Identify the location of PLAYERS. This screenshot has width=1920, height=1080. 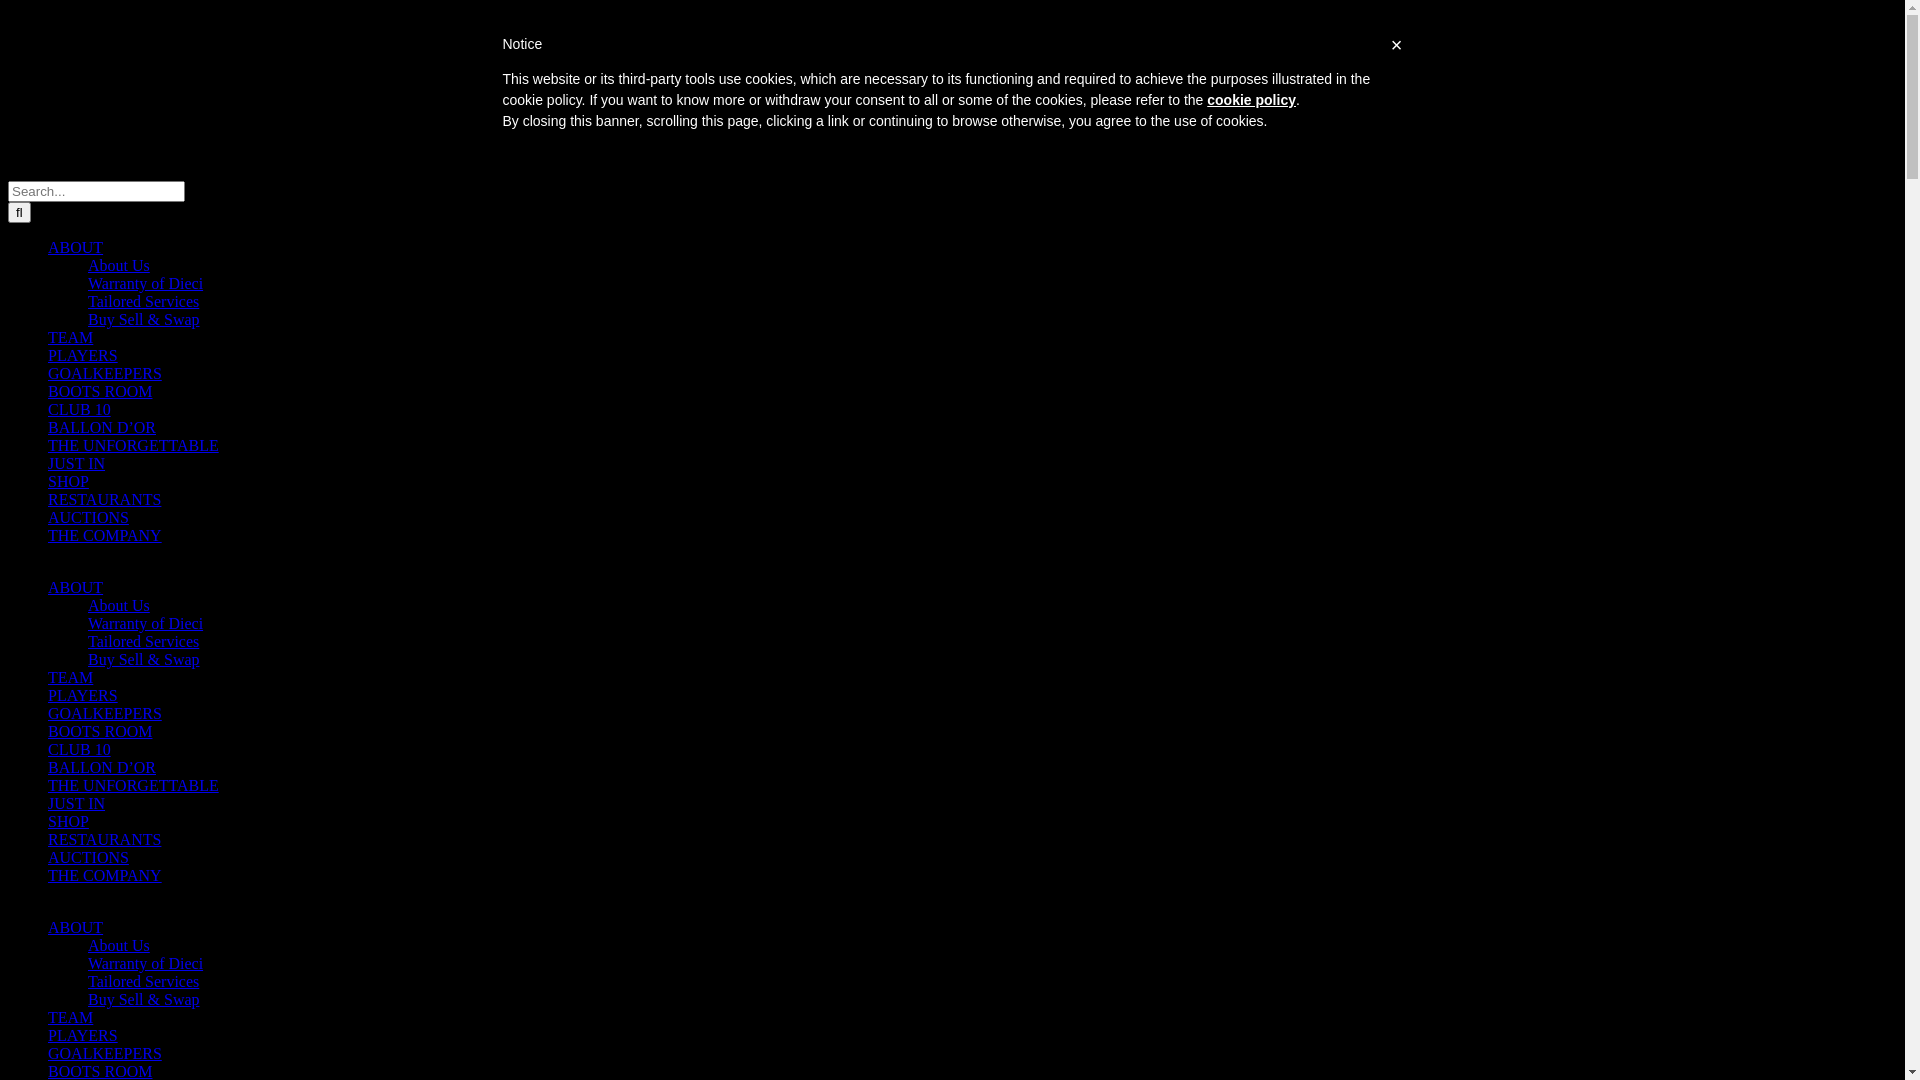
(83, 1036).